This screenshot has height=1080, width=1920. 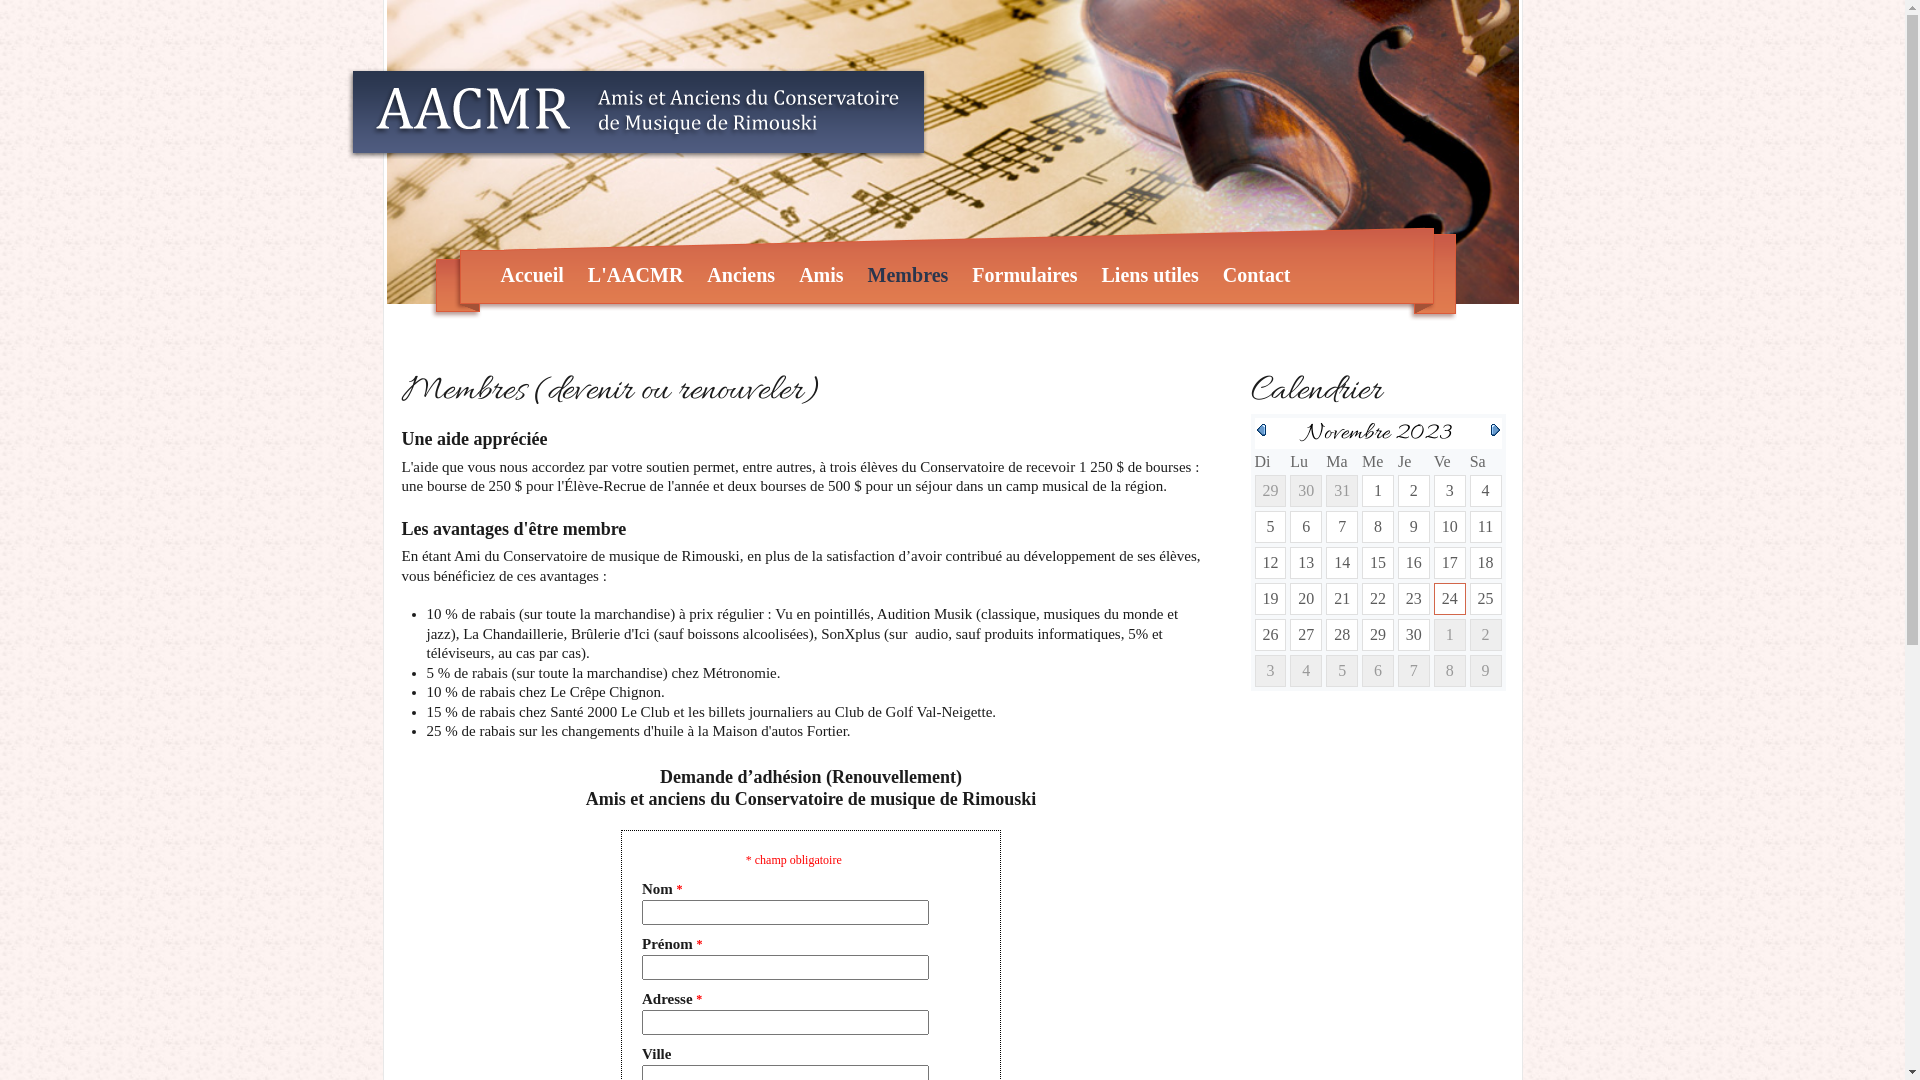 What do you see at coordinates (1414, 634) in the screenshot?
I see `30` at bounding box center [1414, 634].